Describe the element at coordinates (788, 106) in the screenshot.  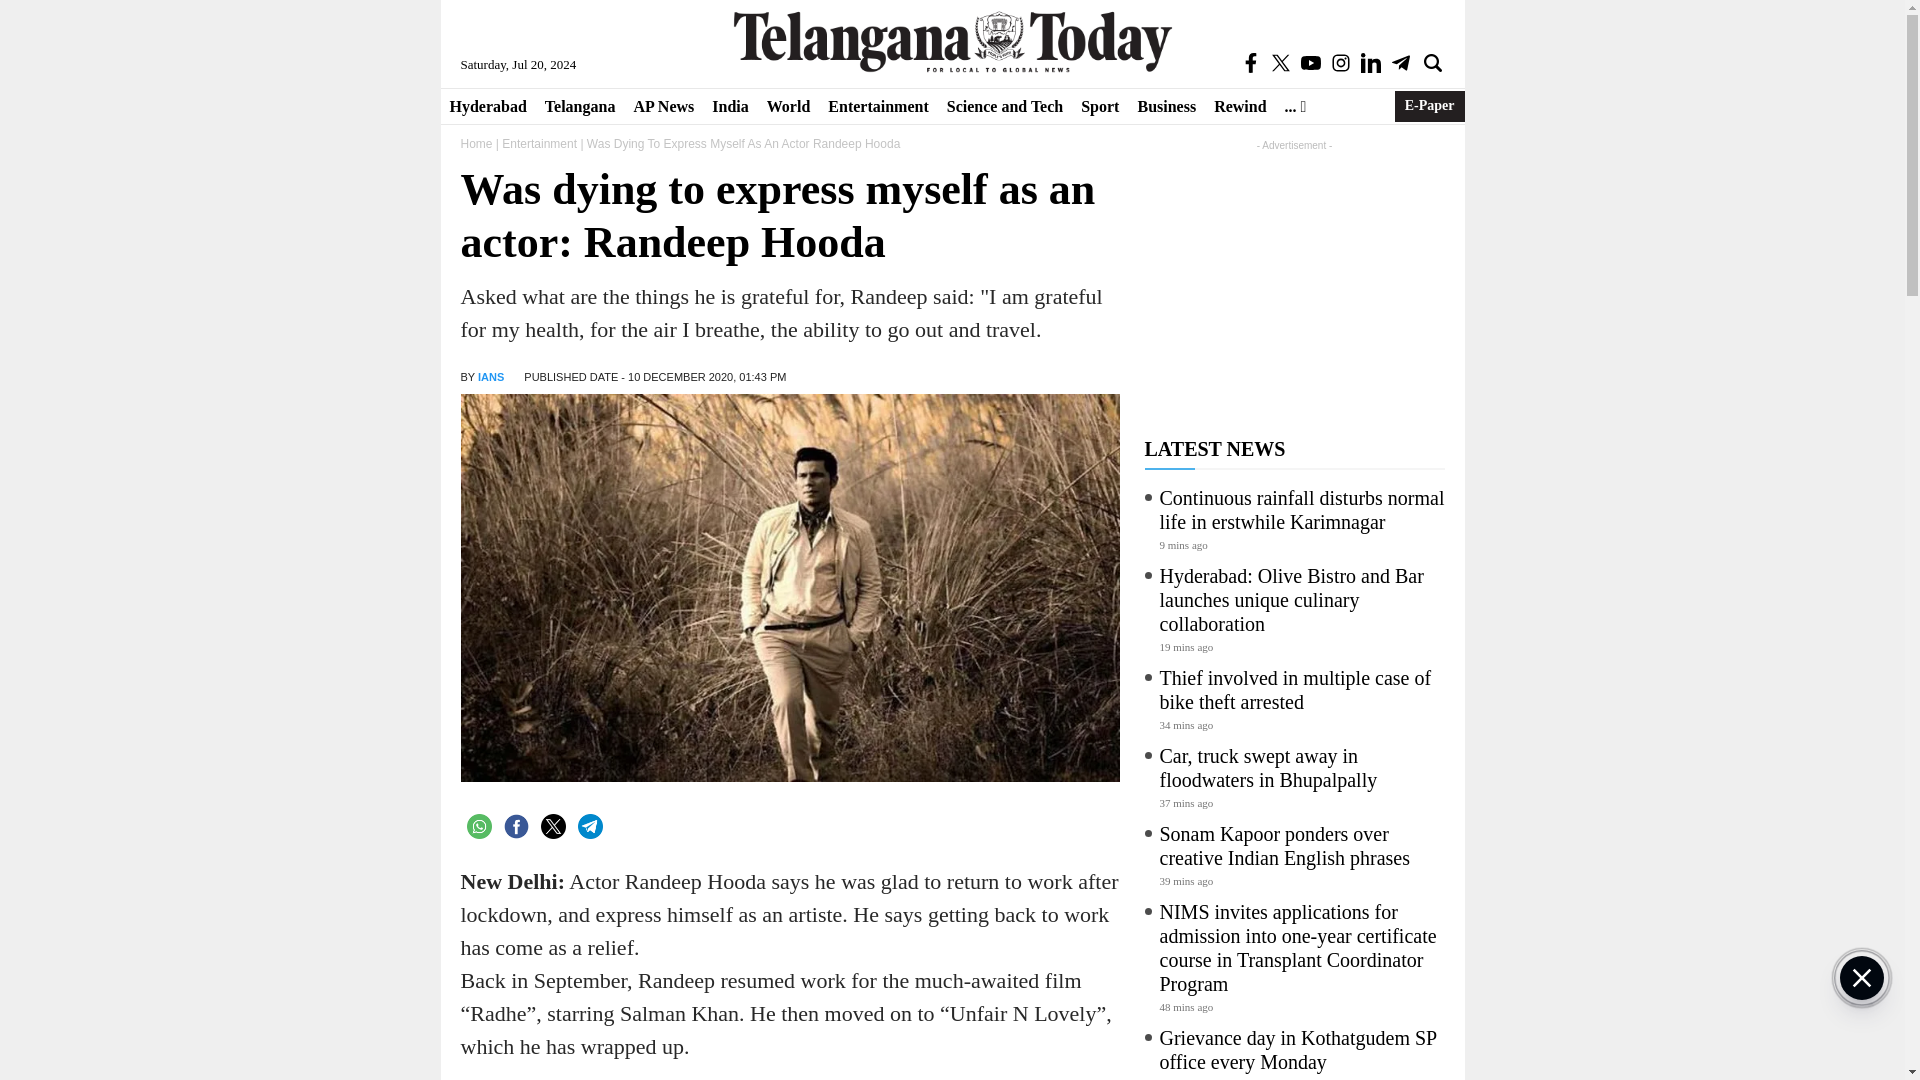
I see `World` at that location.